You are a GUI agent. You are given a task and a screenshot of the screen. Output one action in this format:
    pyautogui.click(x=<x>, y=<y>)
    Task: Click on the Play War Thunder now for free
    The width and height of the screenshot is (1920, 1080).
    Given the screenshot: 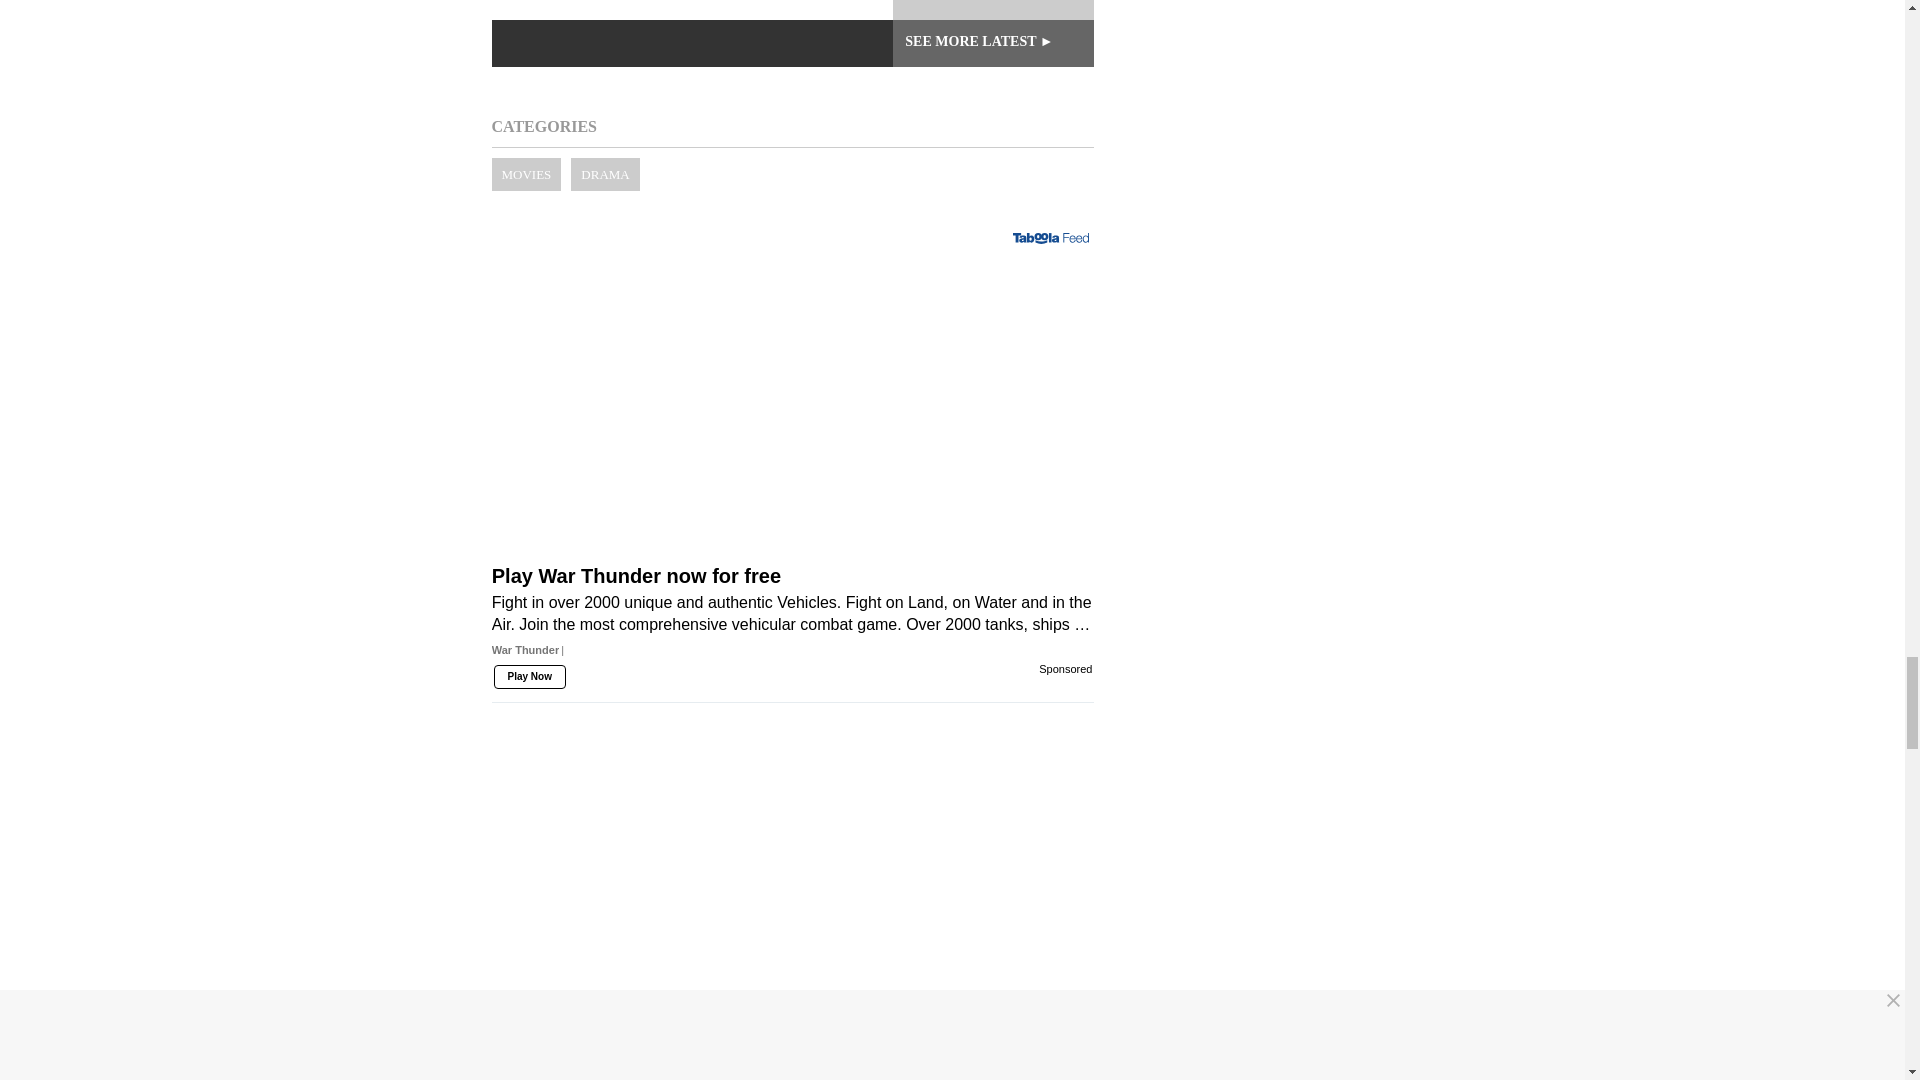 What is the action you would take?
    pyautogui.click(x=792, y=437)
    